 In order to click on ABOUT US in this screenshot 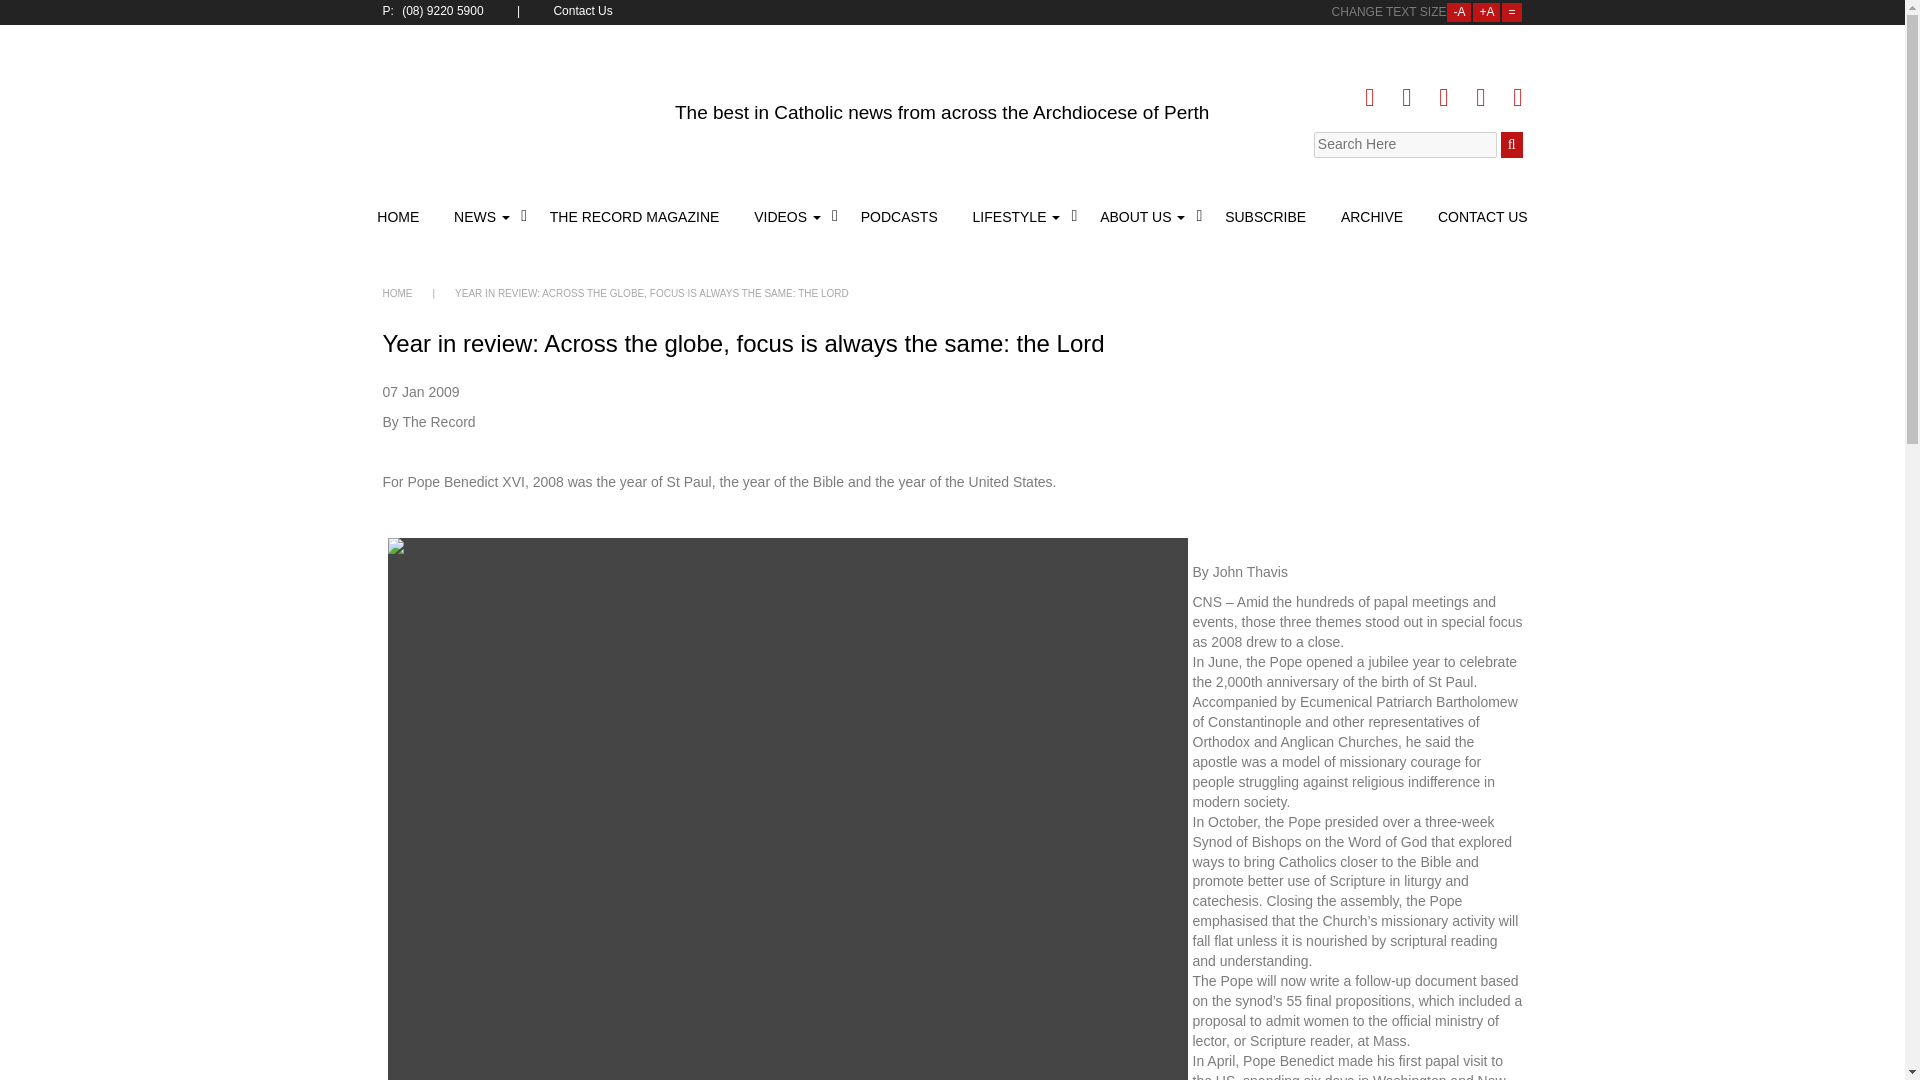, I will do `click(1144, 216)`.